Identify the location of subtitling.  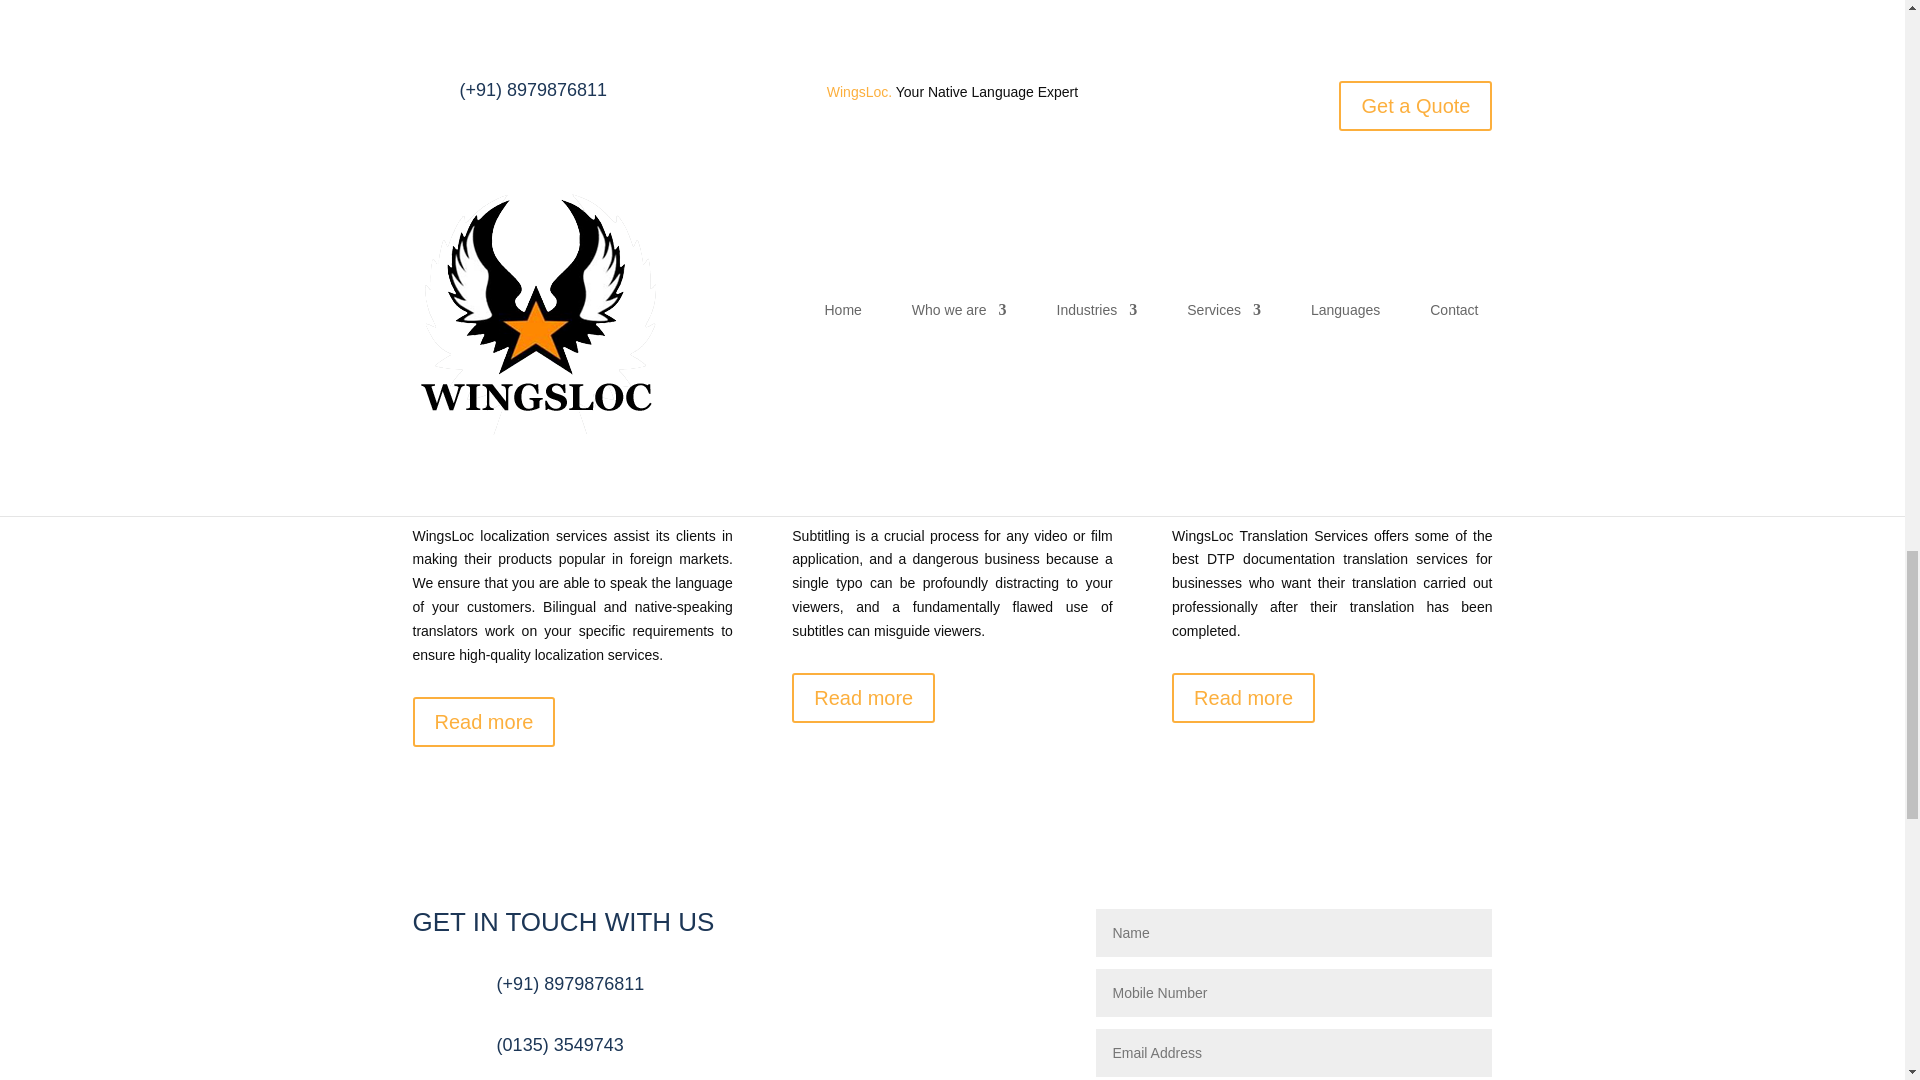
(828, 427).